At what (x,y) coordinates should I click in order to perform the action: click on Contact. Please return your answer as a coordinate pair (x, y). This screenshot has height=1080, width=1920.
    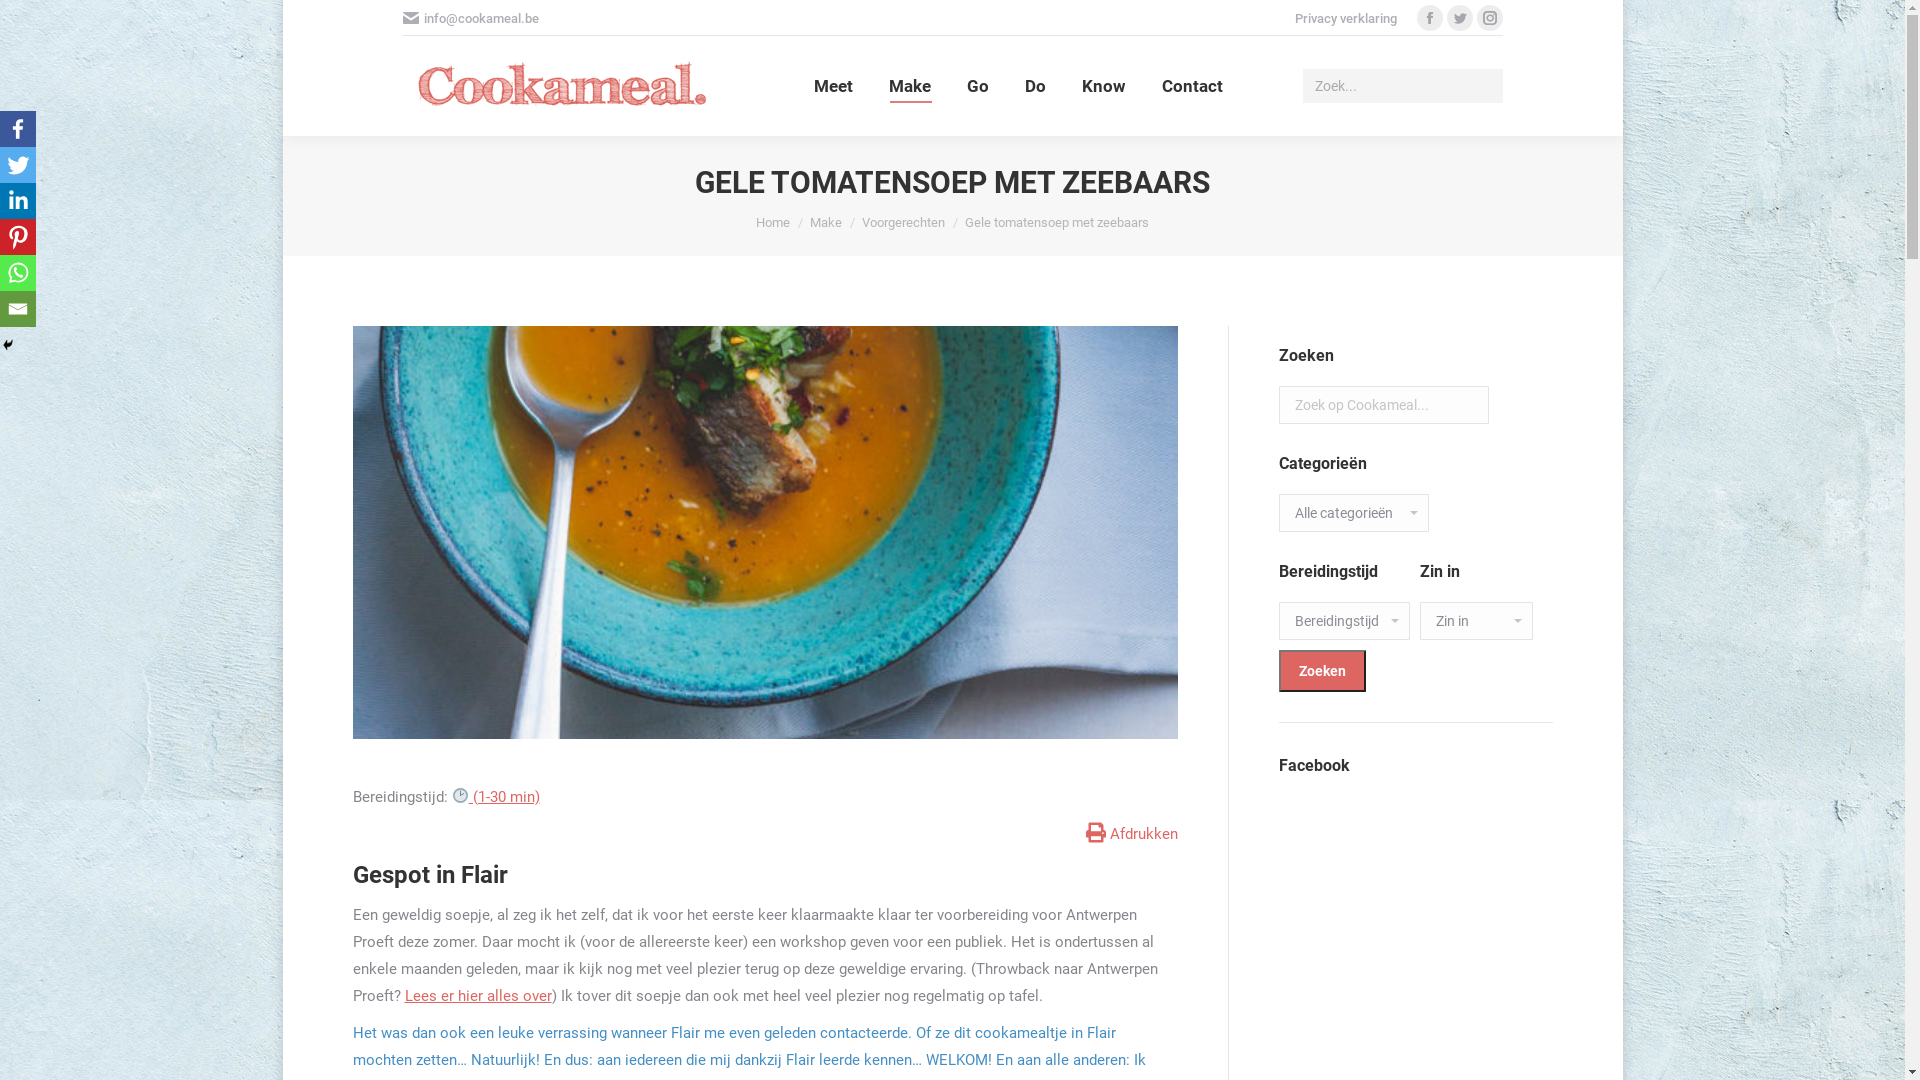
    Looking at the image, I should click on (1192, 86).